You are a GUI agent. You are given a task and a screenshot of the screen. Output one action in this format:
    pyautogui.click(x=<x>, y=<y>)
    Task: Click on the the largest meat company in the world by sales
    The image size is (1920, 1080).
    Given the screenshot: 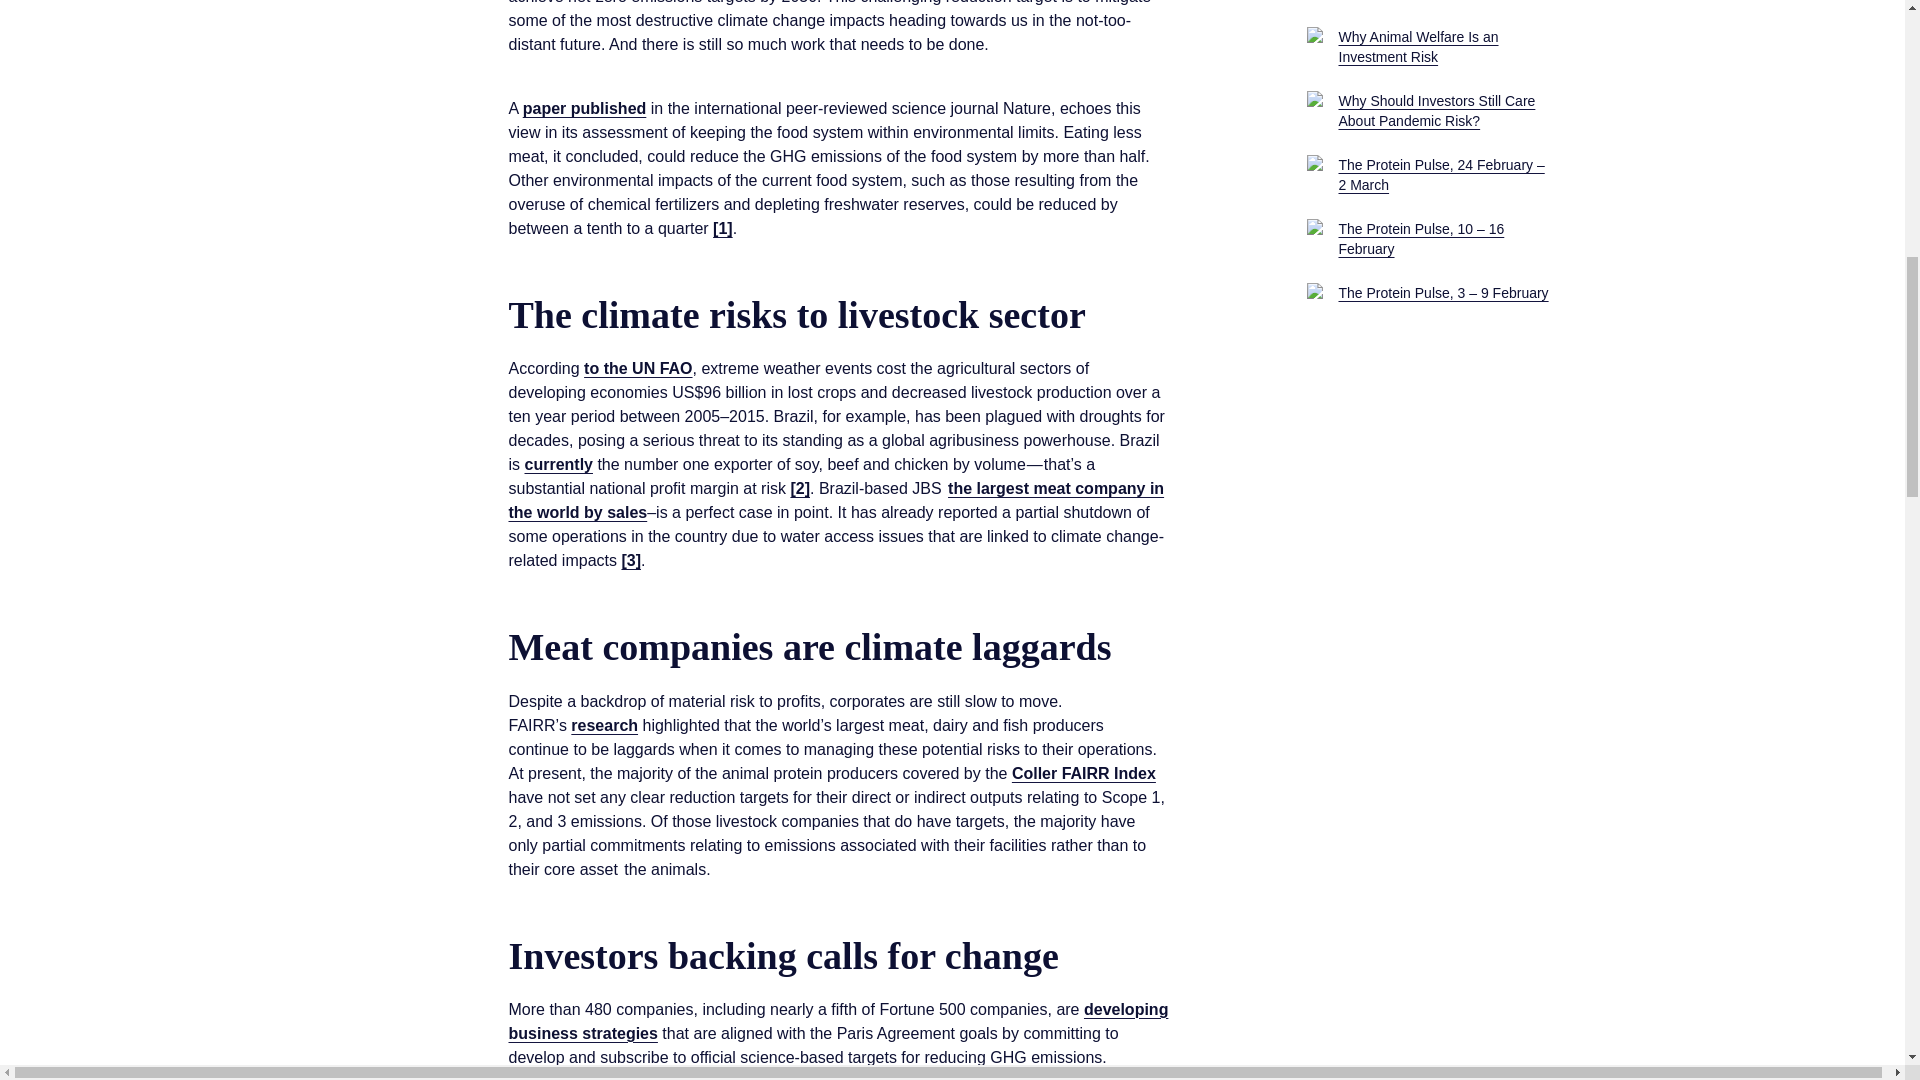 What is the action you would take?
    pyautogui.click(x=836, y=500)
    